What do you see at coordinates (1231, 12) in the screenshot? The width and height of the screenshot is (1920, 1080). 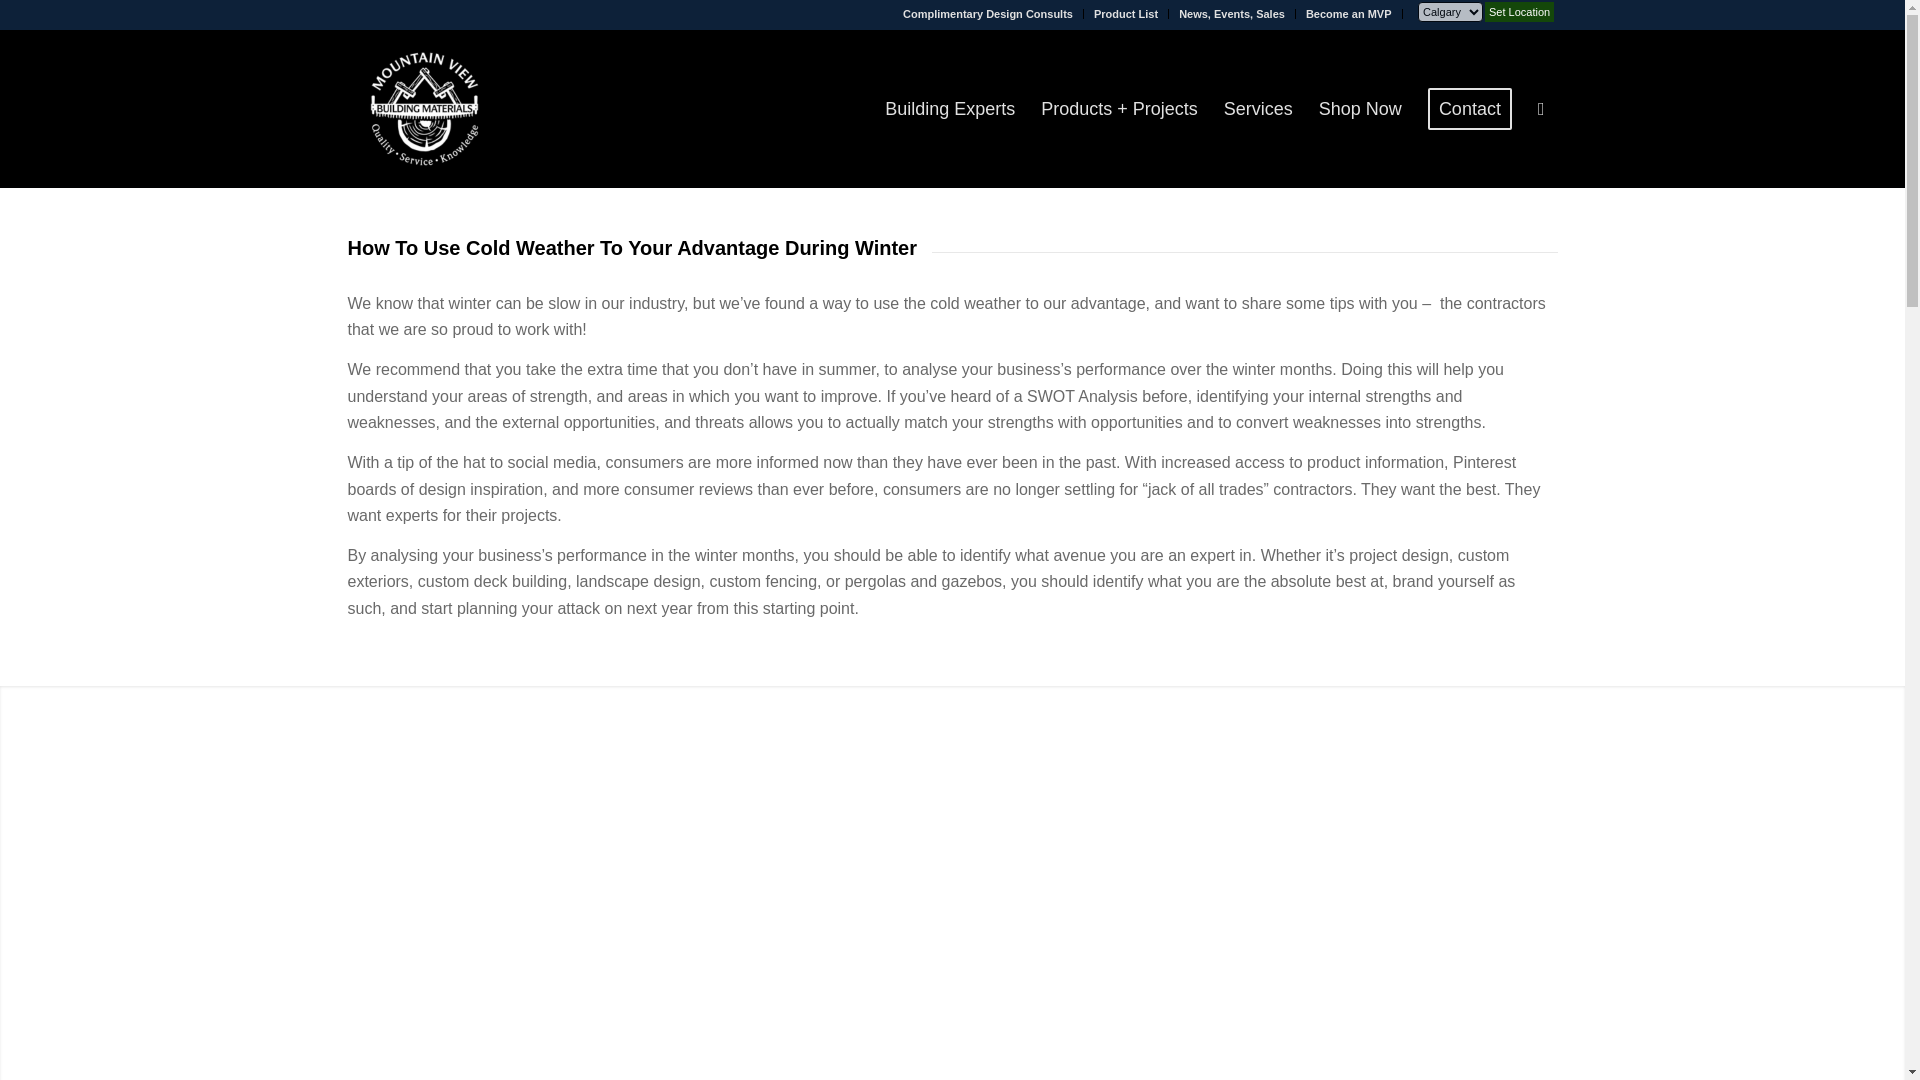 I see `News, Events, Sales` at bounding box center [1231, 12].